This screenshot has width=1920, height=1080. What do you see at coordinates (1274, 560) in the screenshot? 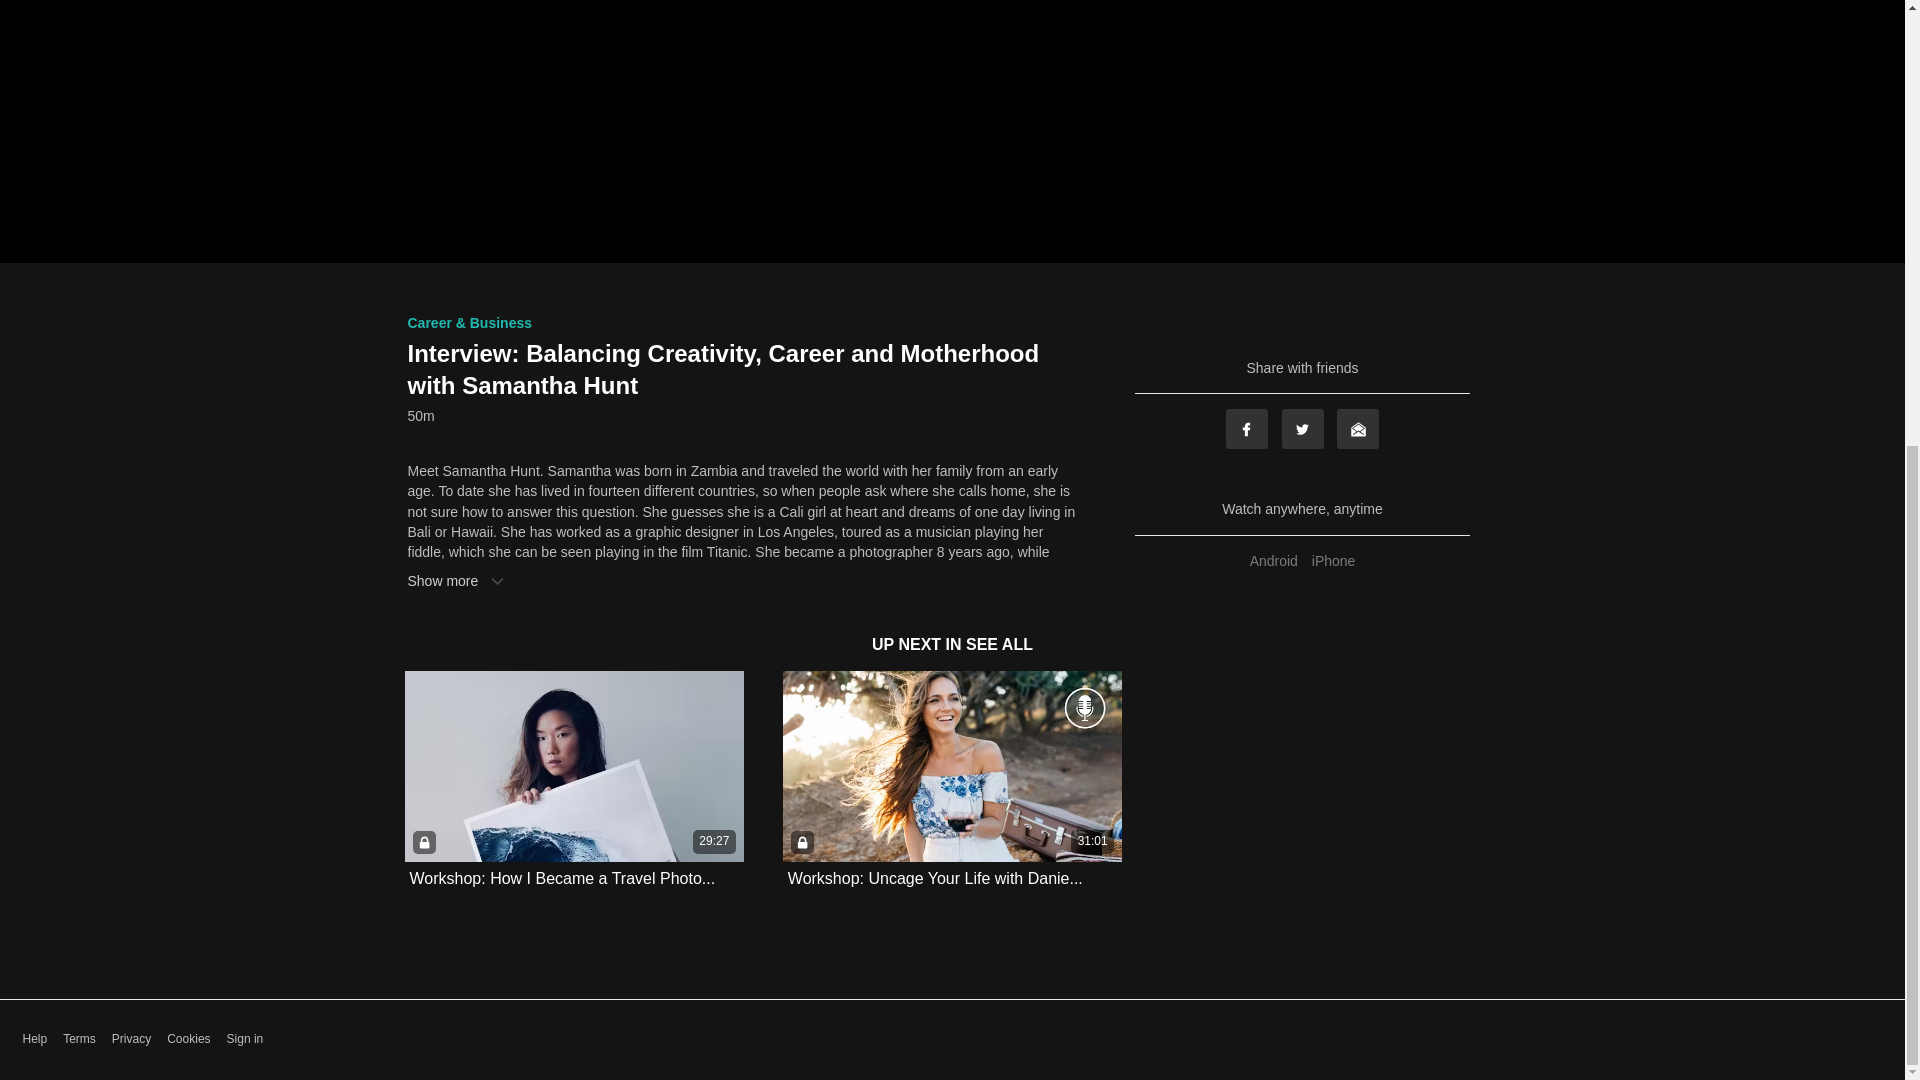
I see `Android` at bounding box center [1274, 560].